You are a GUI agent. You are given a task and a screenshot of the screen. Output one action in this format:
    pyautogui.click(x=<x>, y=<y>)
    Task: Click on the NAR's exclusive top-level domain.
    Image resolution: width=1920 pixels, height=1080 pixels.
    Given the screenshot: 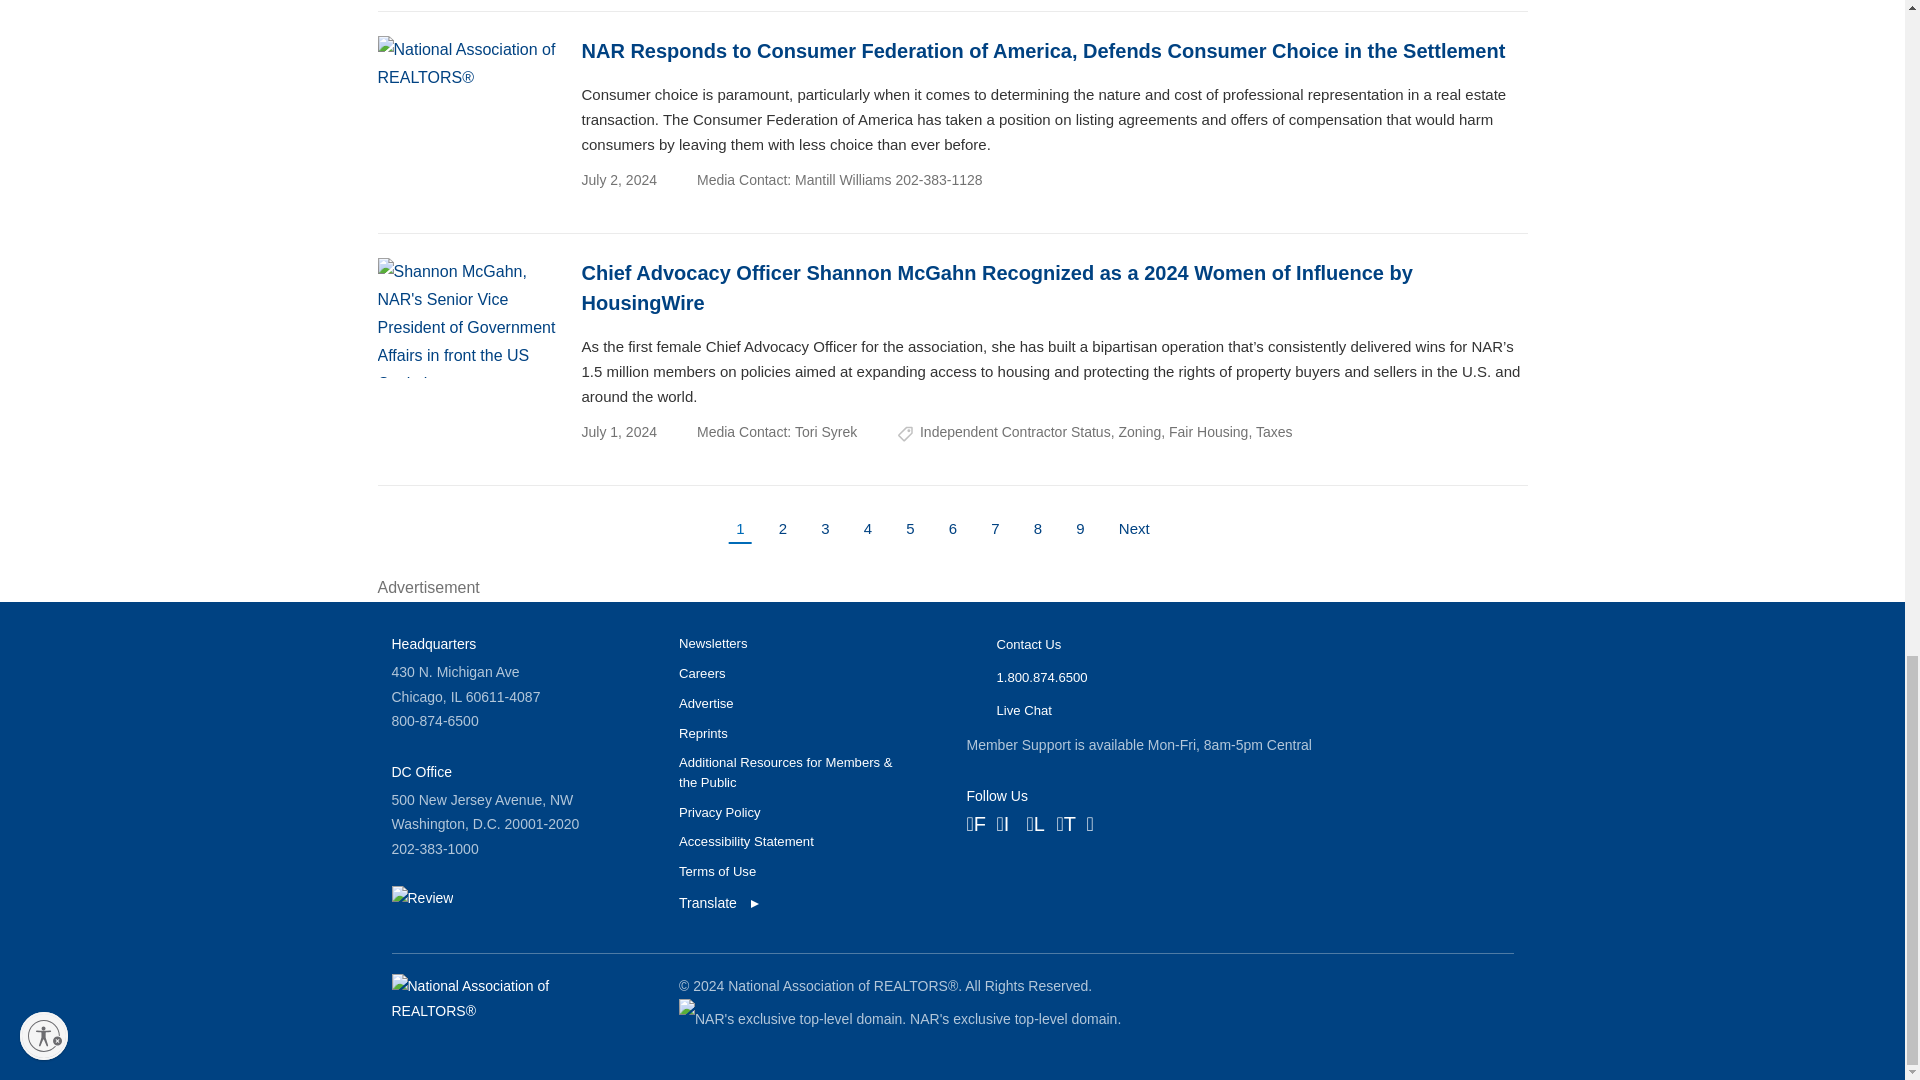 What is the action you would take?
    pyautogui.click(x=792, y=1018)
    